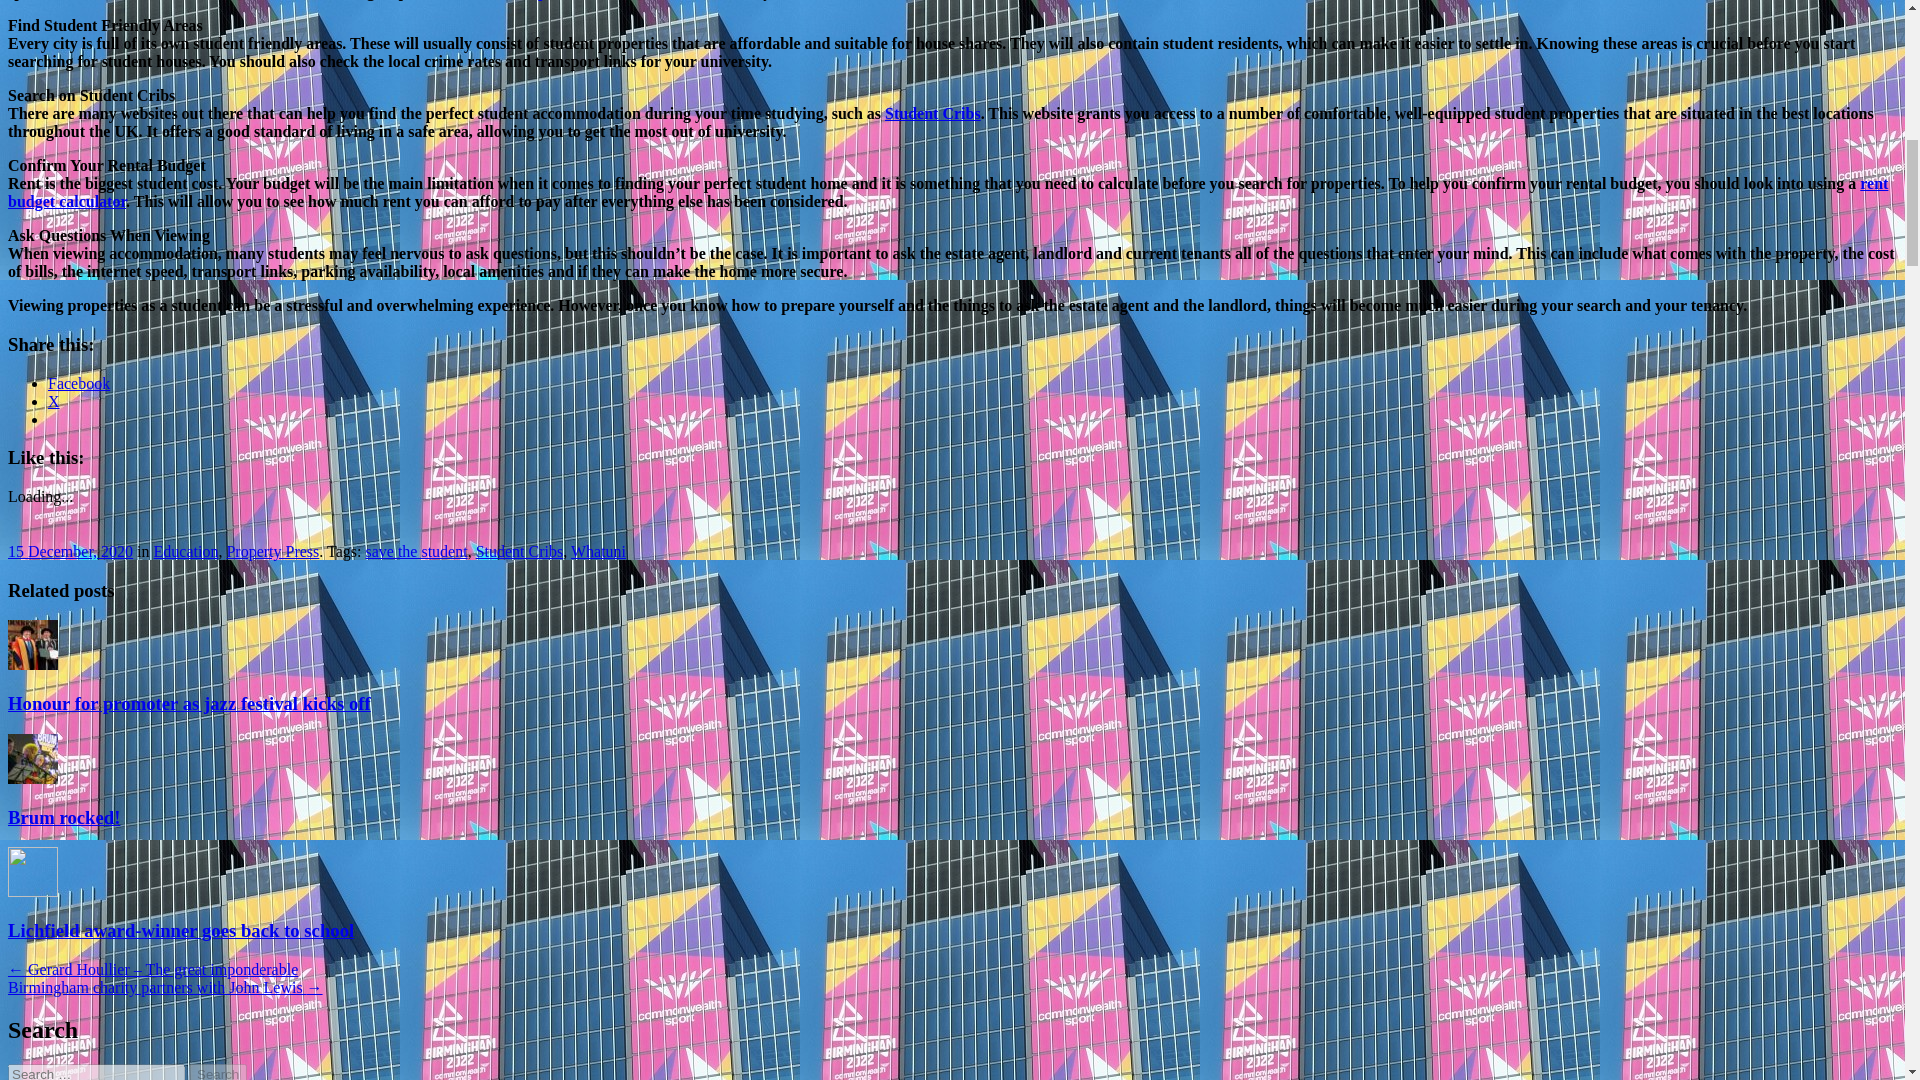 The image size is (1920, 1080). What do you see at coordinates (70, 552) in the screenshot?
I see `15 December, 2020` at bounding box center [70, 552].